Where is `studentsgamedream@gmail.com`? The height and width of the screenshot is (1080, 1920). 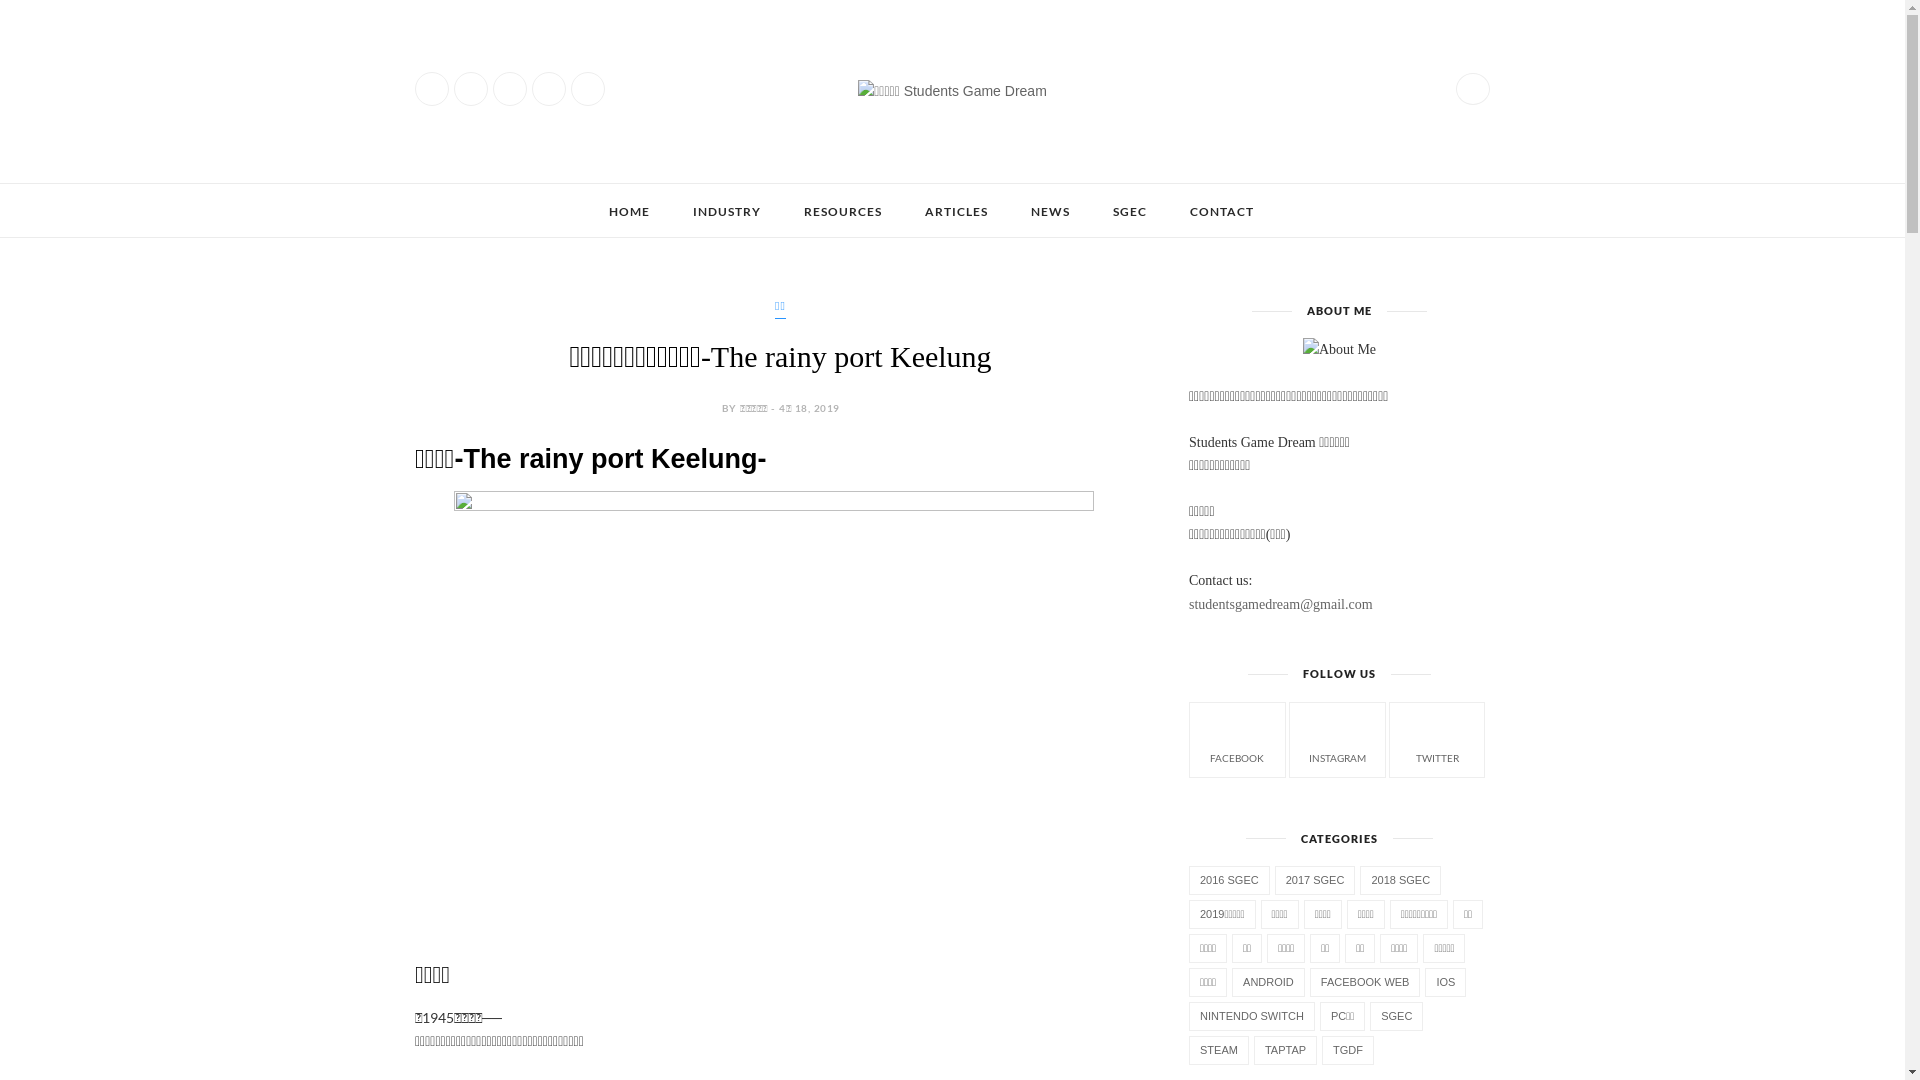 studentsgamedream@gmail.com is located at coordinates (1281, 604).